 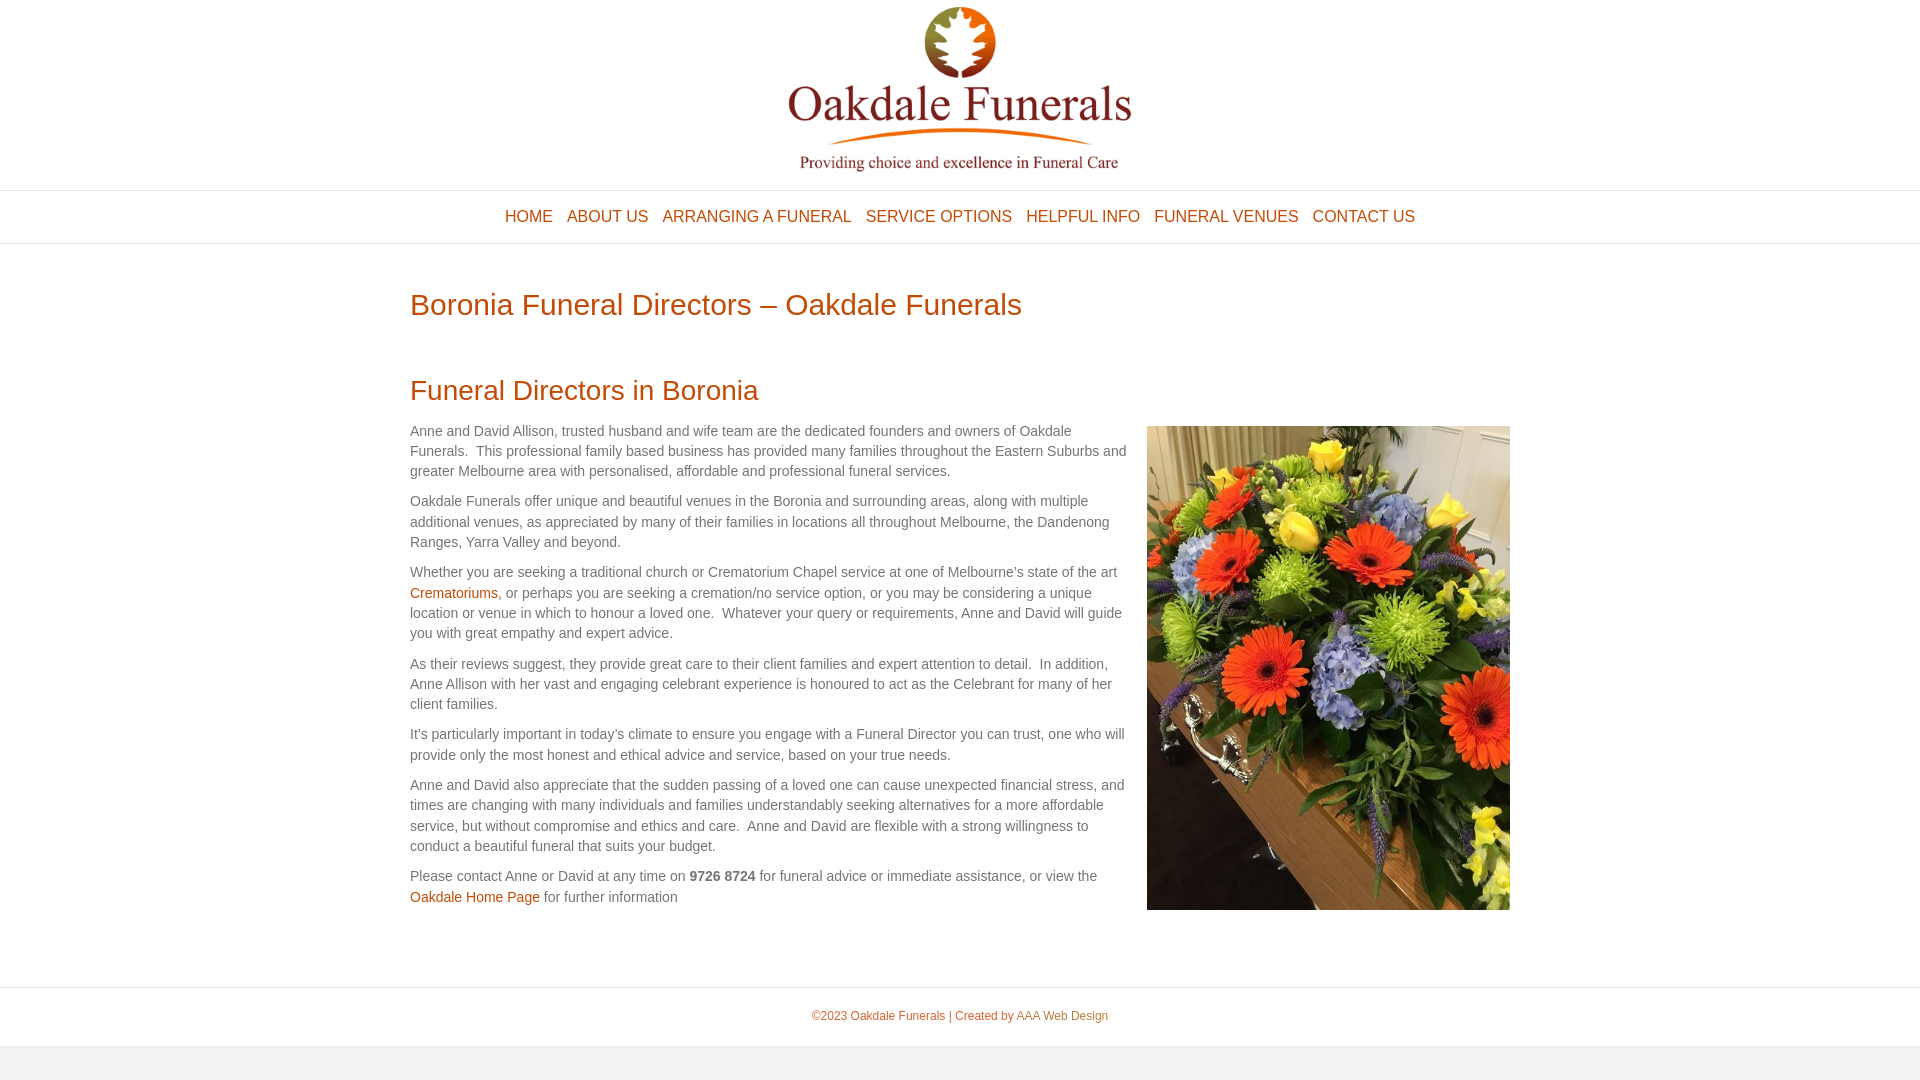 I want to click on AAA Web Design, so click(x=1062, y=1016).